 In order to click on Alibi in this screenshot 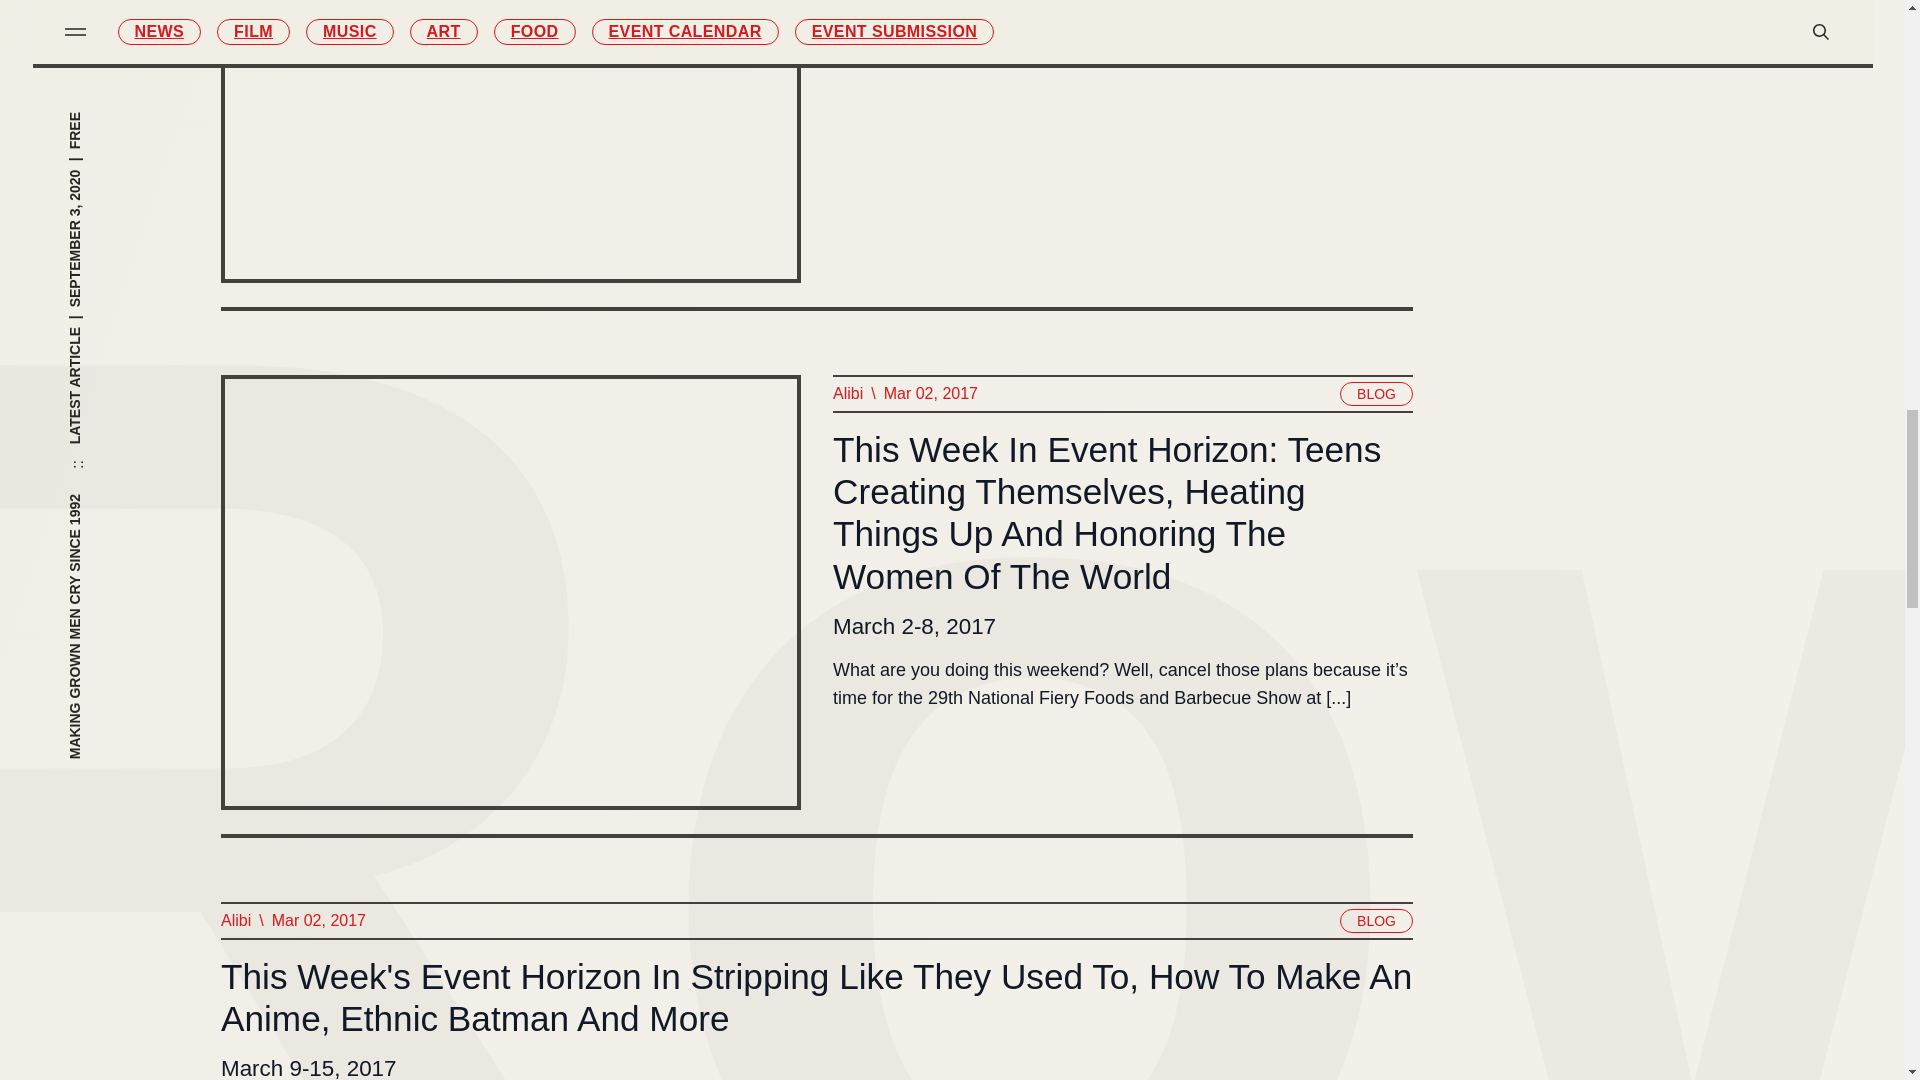, I will do `click(846, 394)`.